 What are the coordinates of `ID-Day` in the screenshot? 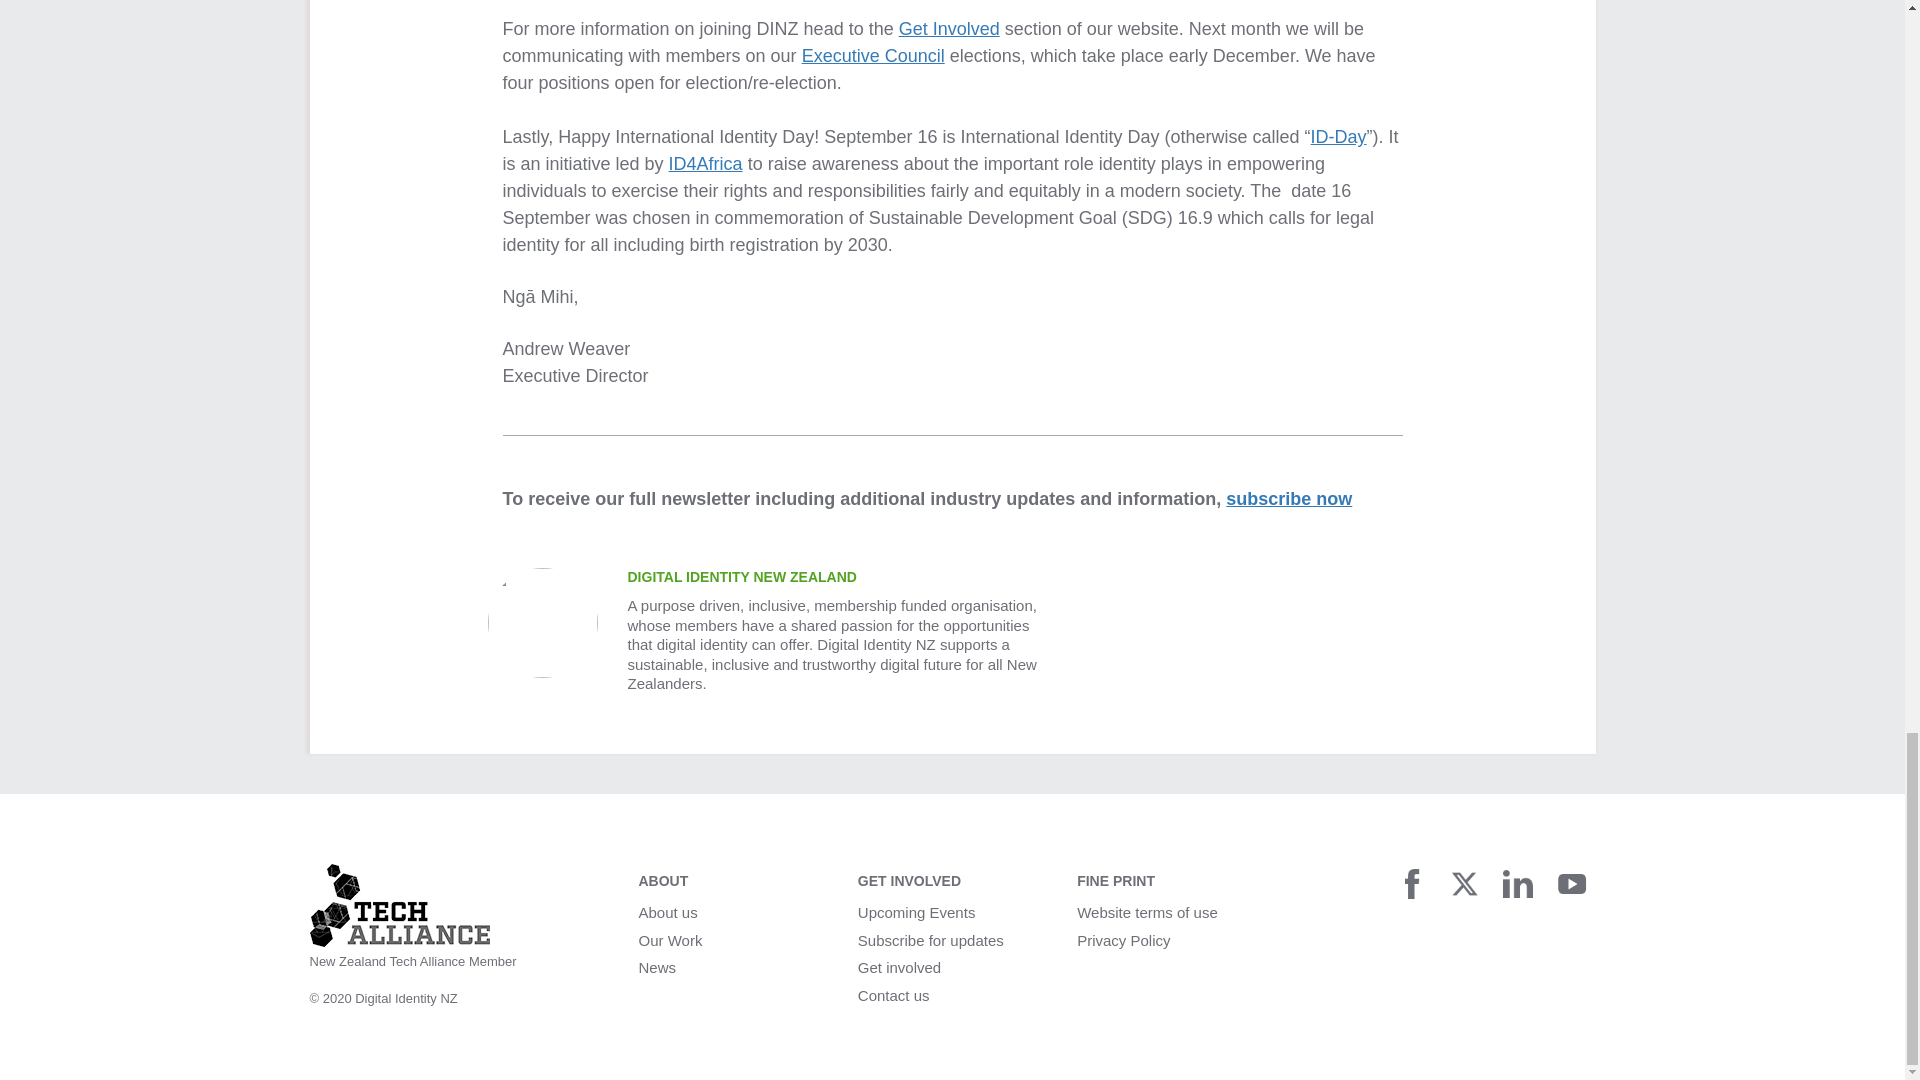 It's located at (1339, 136).